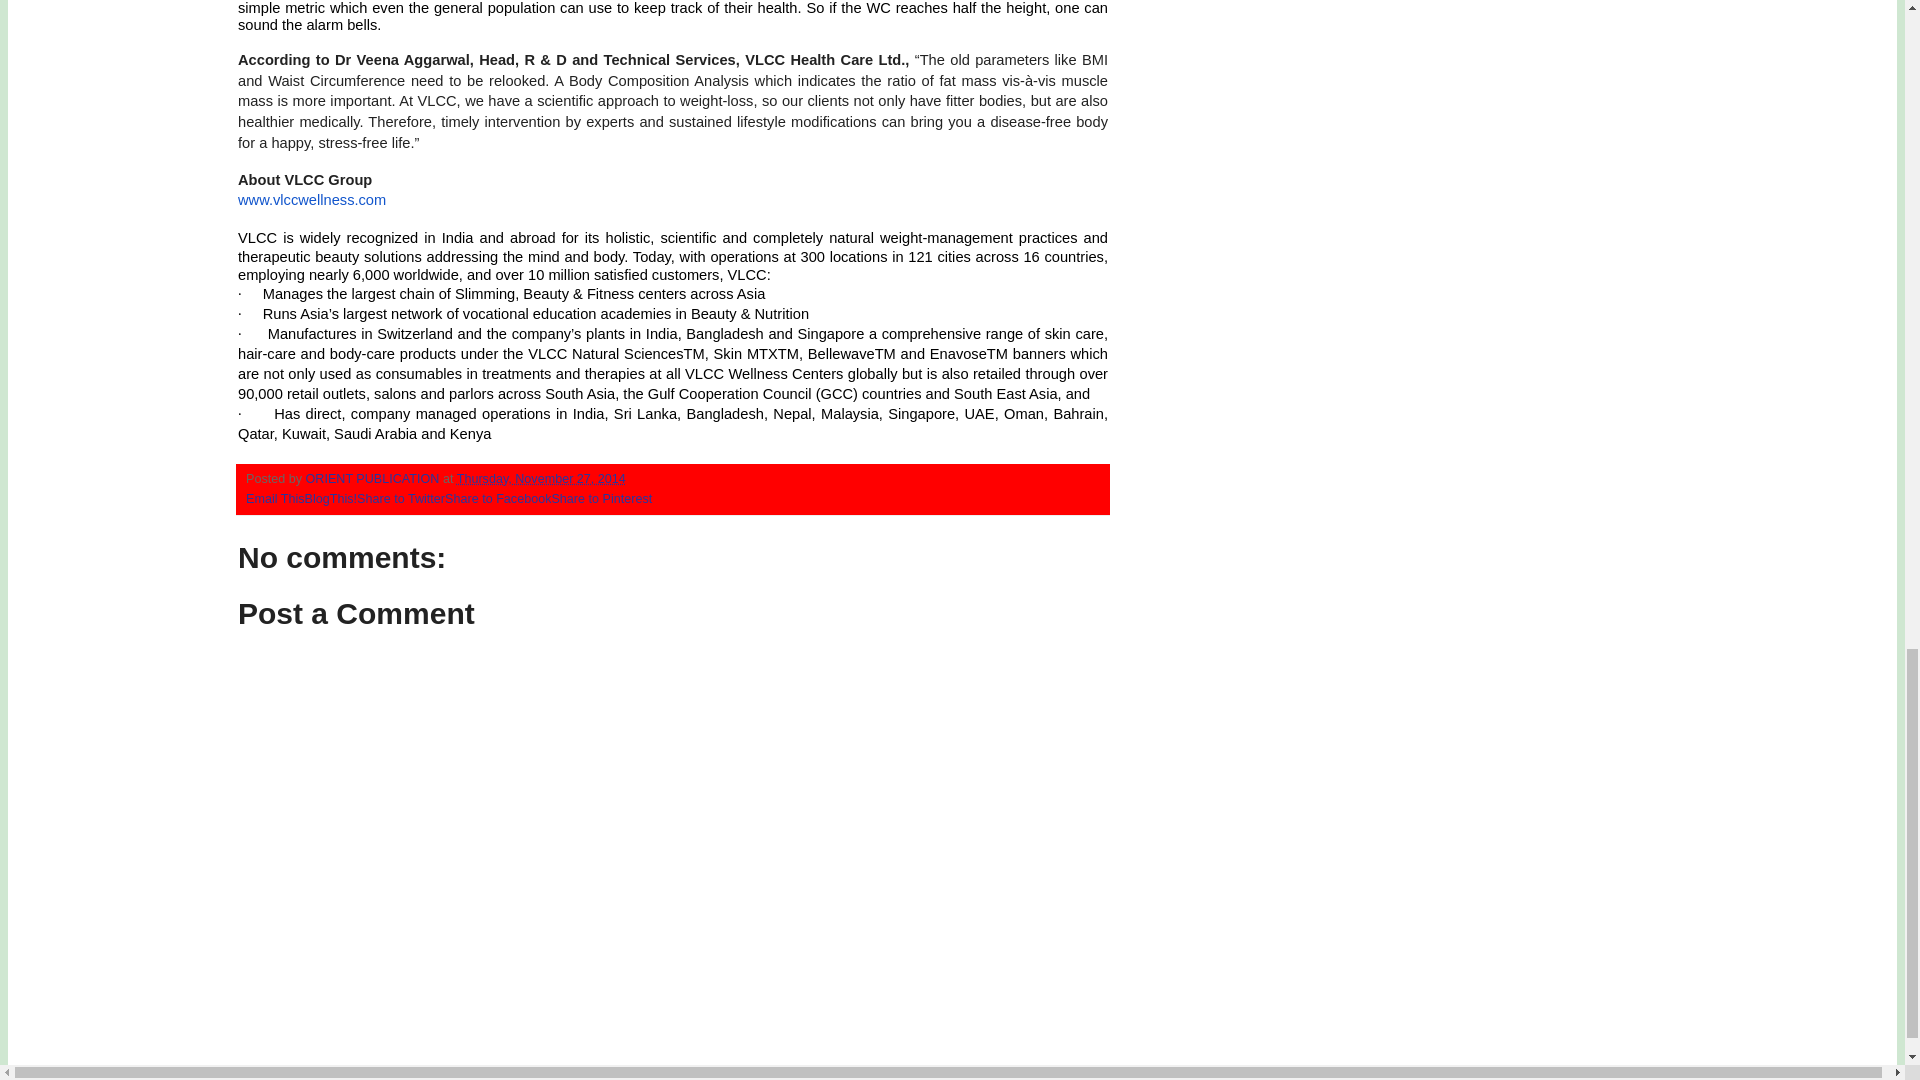 Image resolution: width=1920 pixels, height=1080 pixels. What do you see at coordinates (275, 499) in the screenshot?
I see `Email This` at bounding box center [275, 499].